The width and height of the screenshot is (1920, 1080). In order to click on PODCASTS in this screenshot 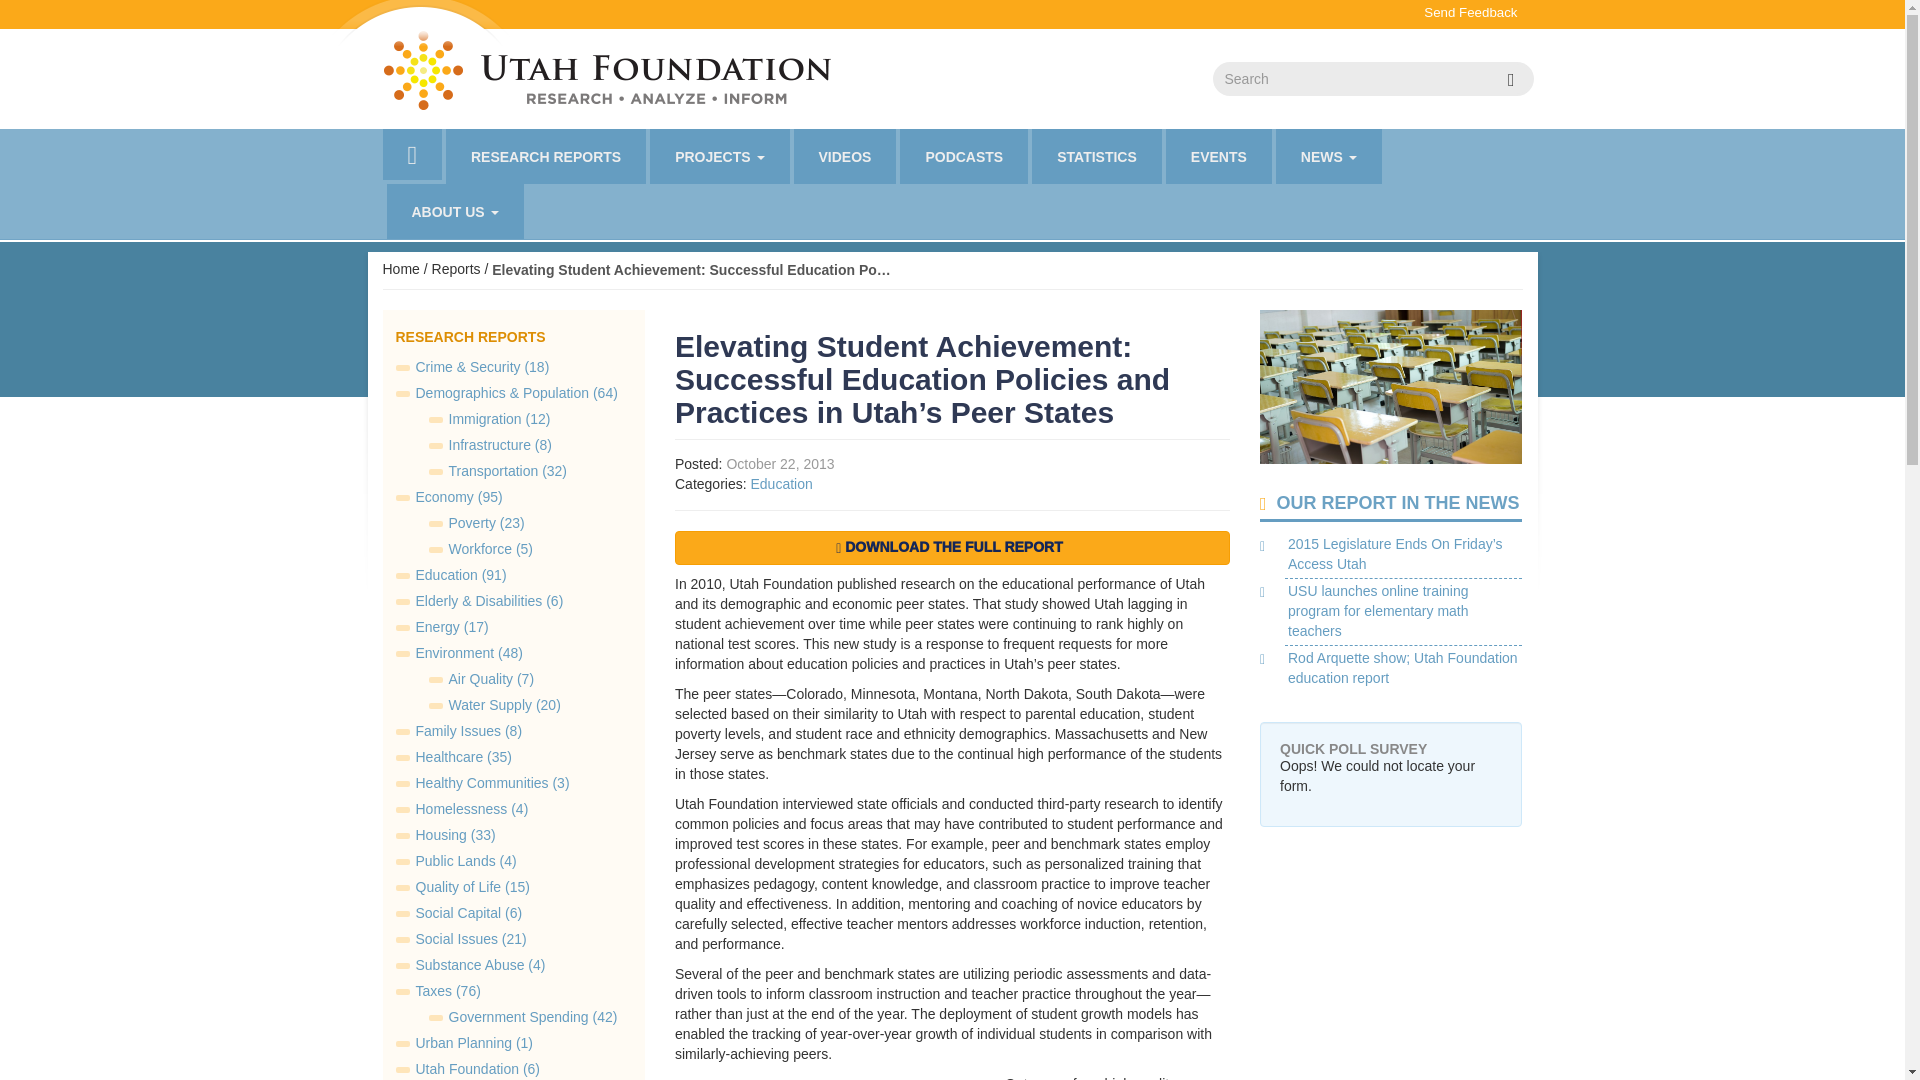, I will do `click(964, 156)`.